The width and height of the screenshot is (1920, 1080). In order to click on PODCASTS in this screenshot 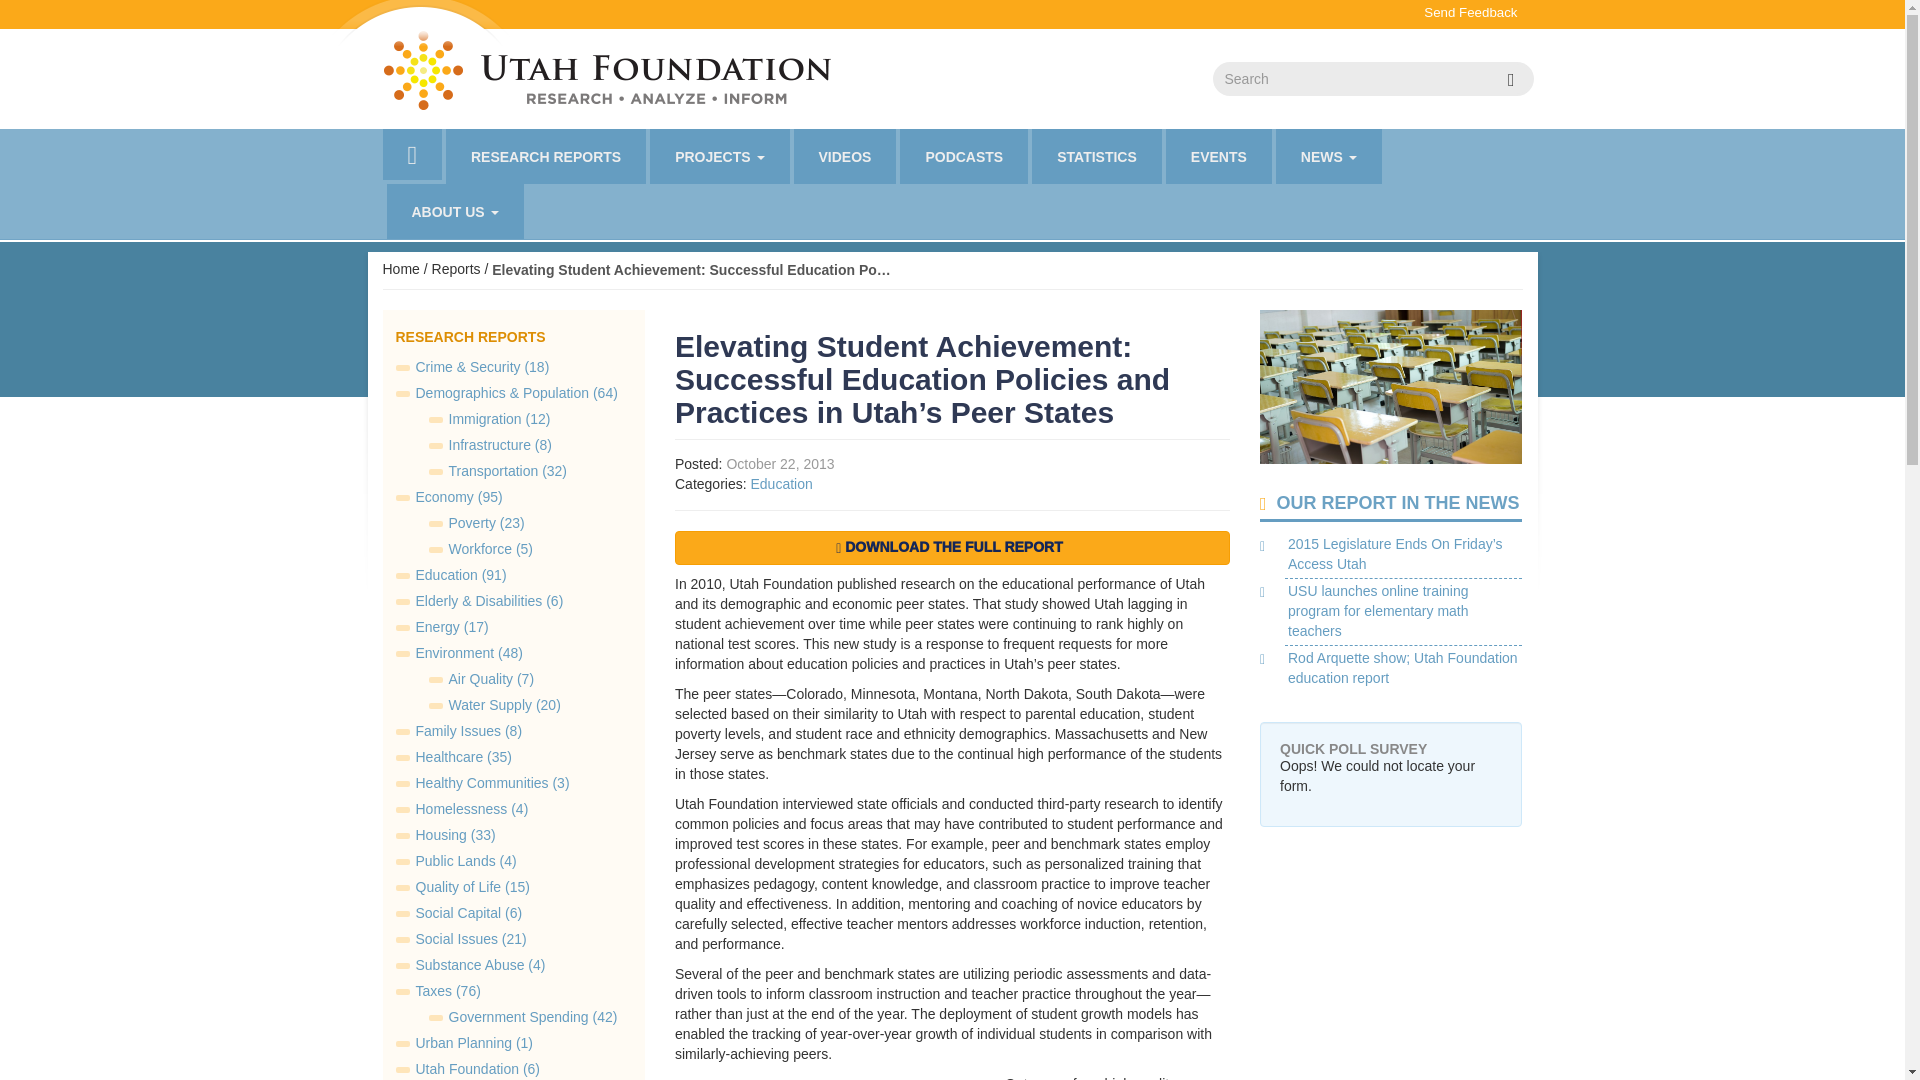, I will do `click(964, 156)`.